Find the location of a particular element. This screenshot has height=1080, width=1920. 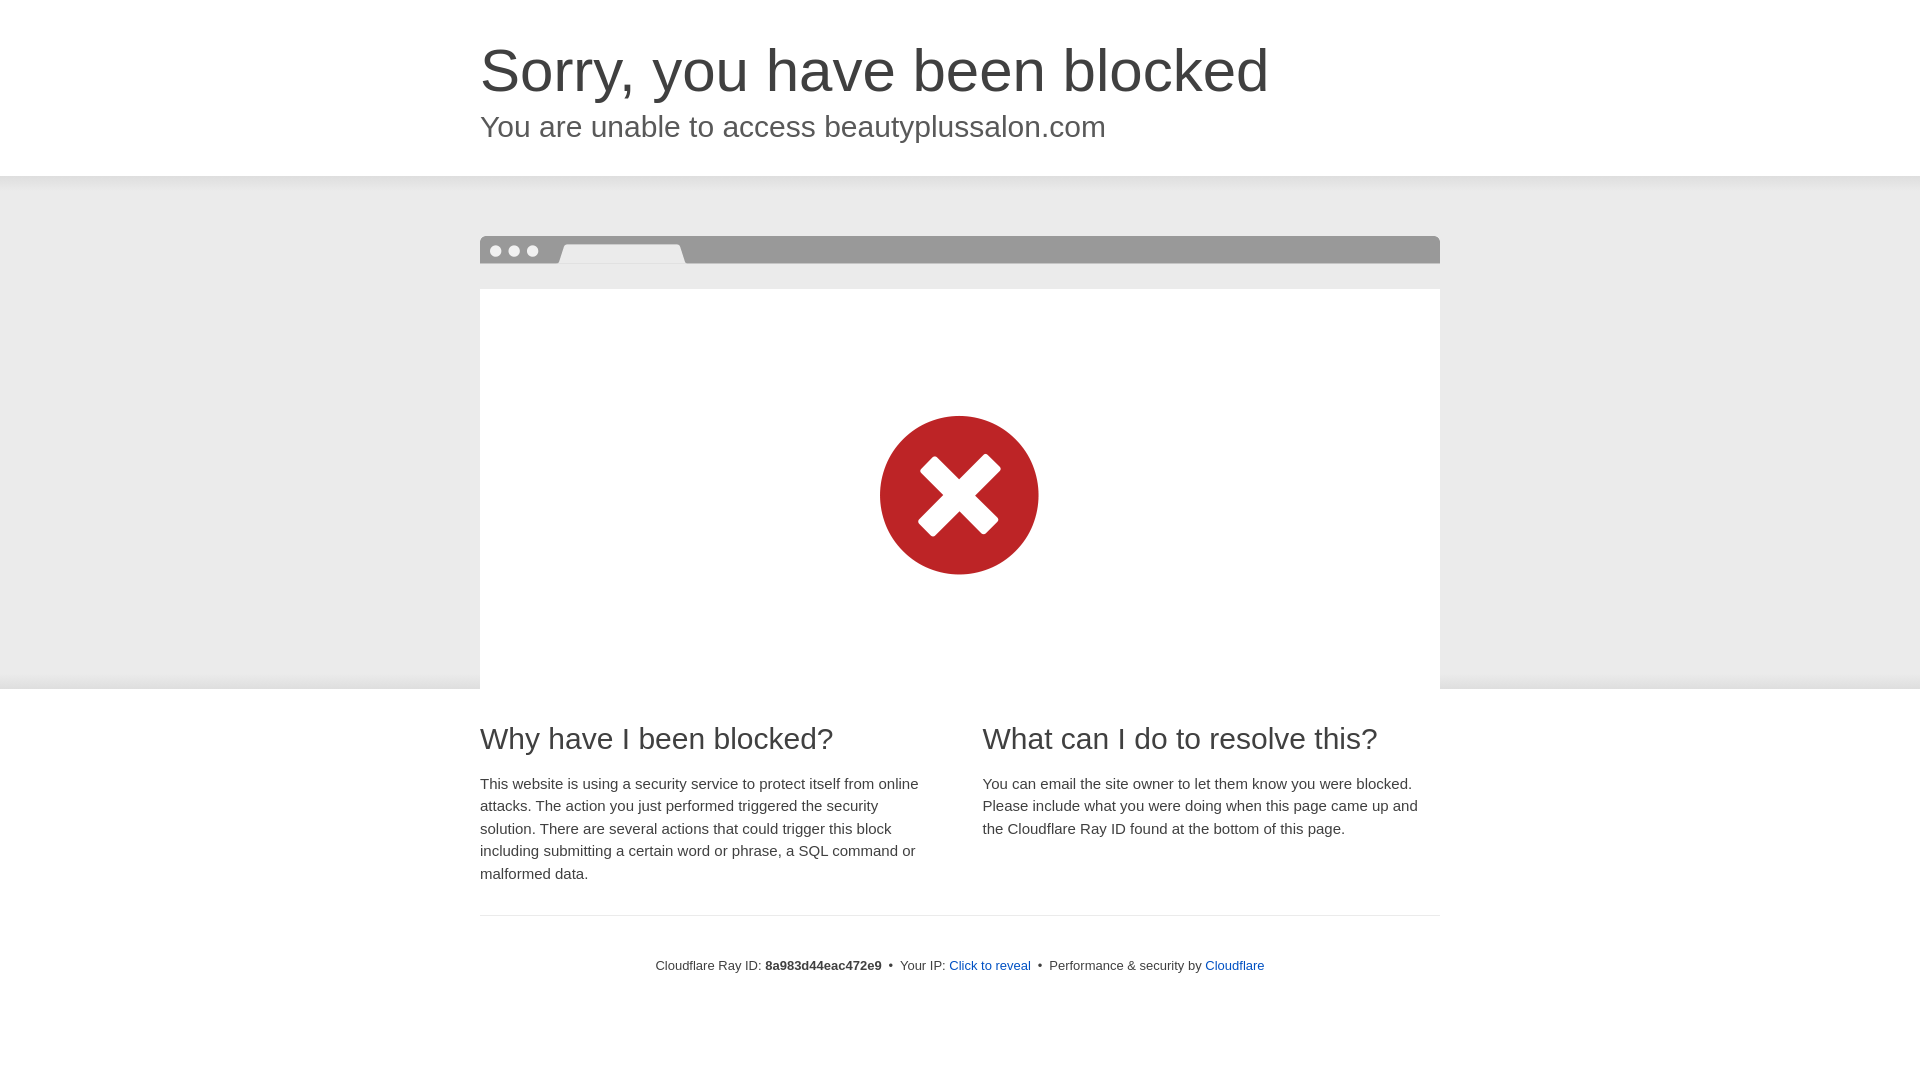

Click to reveal is located at coordinates (990, 966).